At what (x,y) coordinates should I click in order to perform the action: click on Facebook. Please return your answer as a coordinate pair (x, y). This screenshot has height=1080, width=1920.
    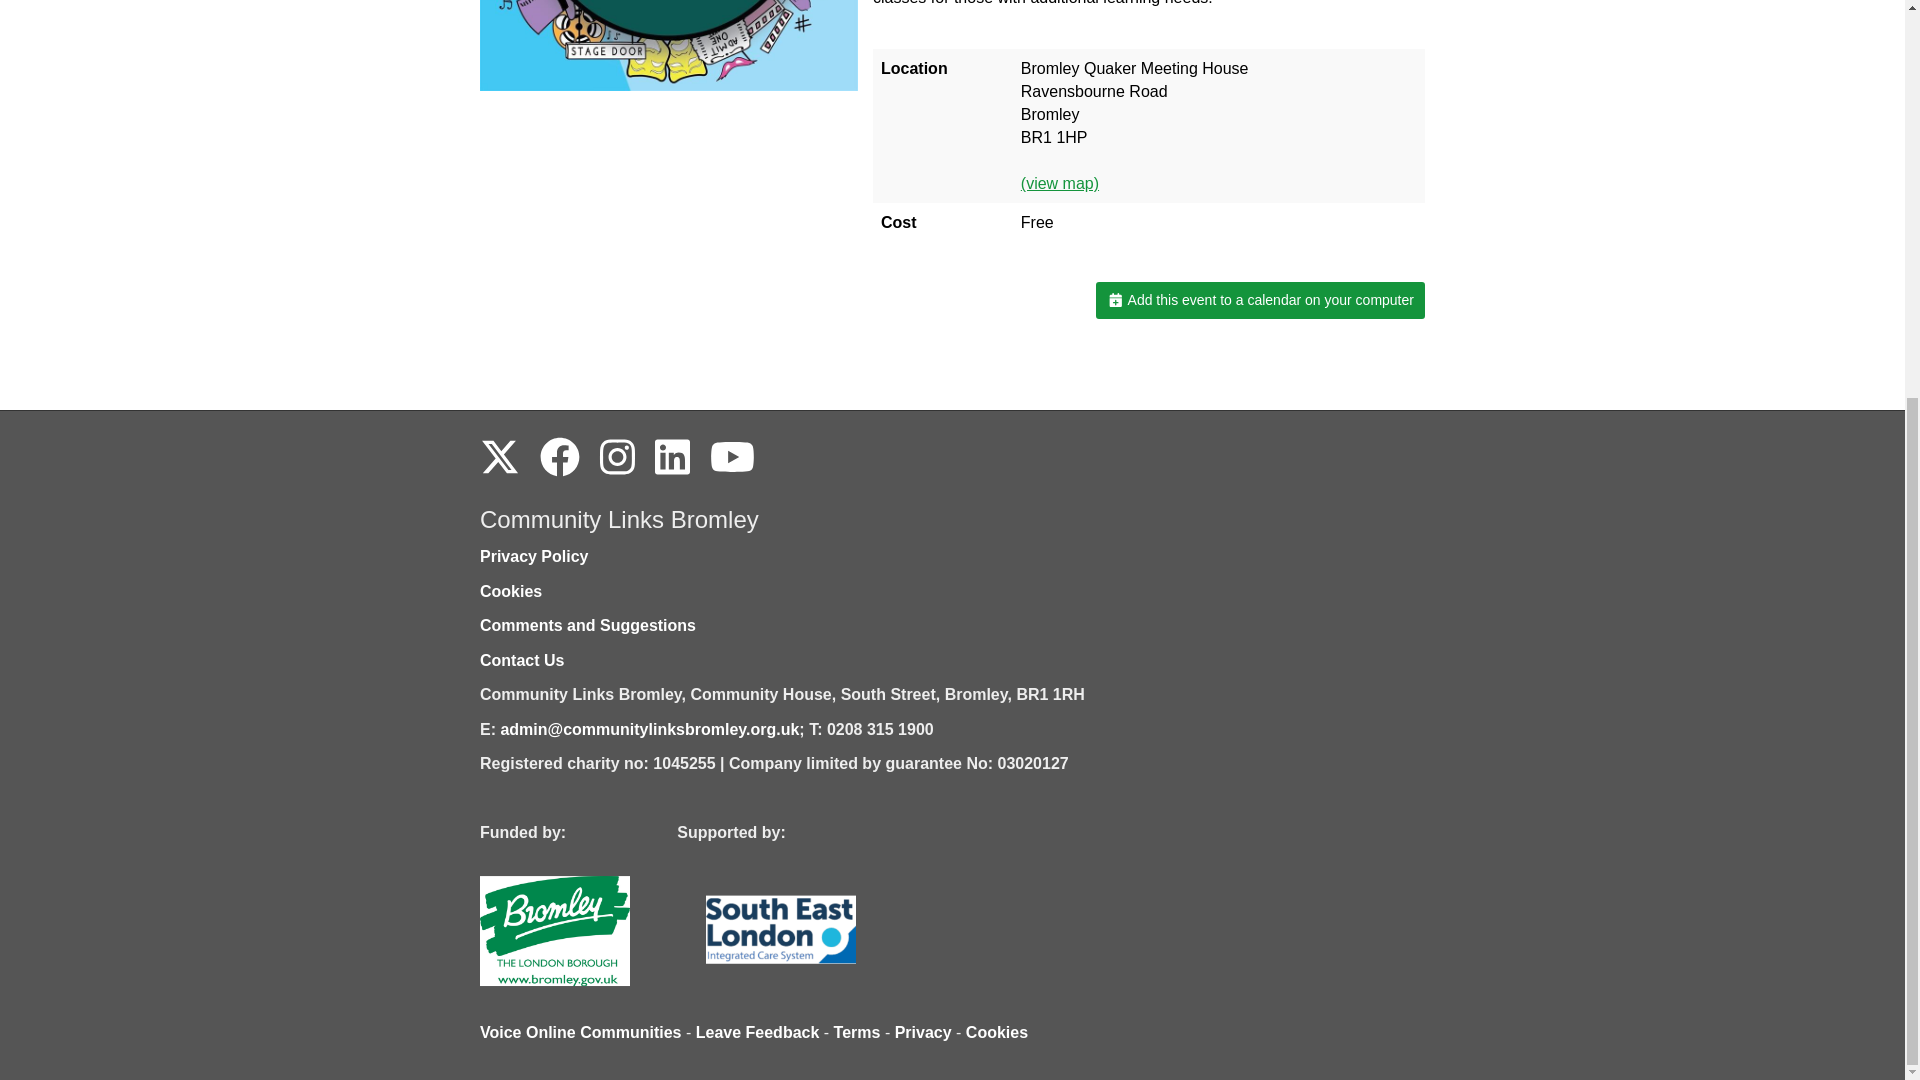
    Looking at the image, I should click on (559, 458).